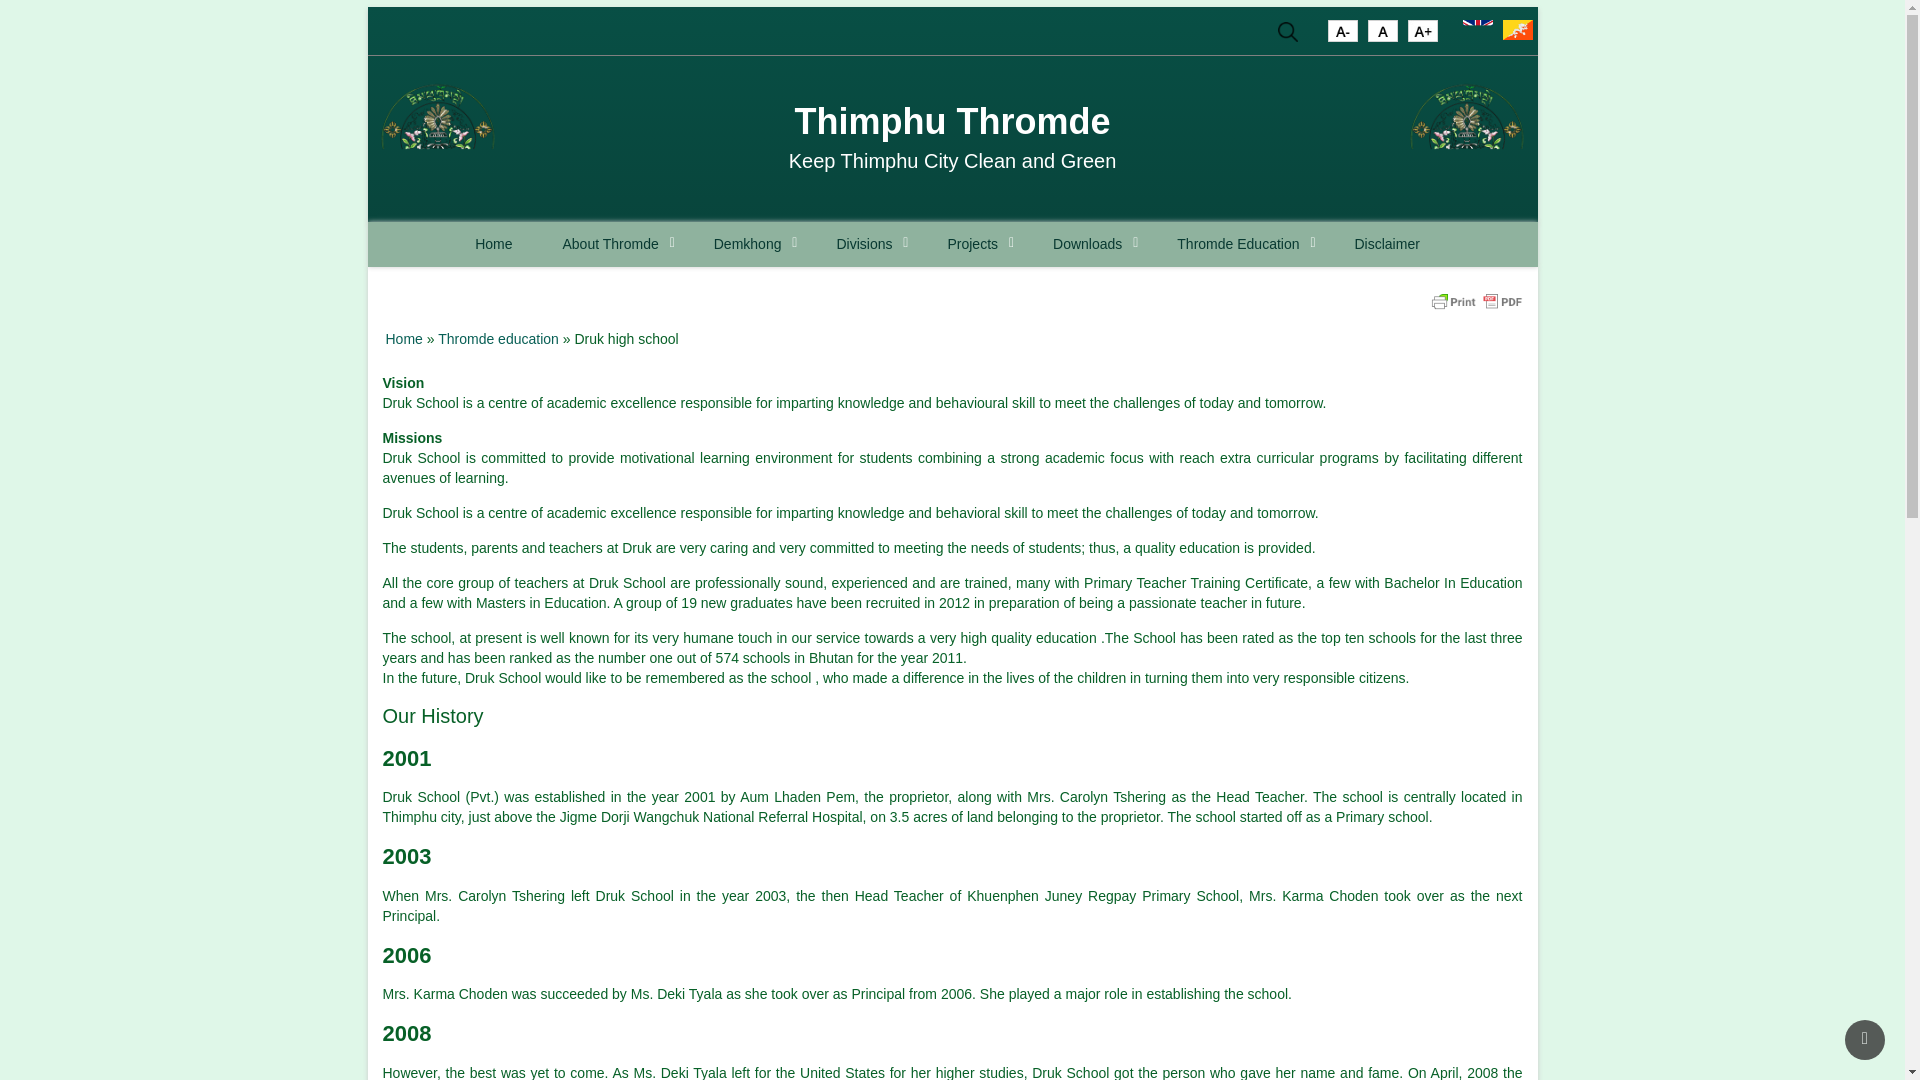 This screenshot has height=1080, width=1920. What do you see at coordinates (1422, 34) in the screenshot?
I see `A` at bounding box center [1422, 34].